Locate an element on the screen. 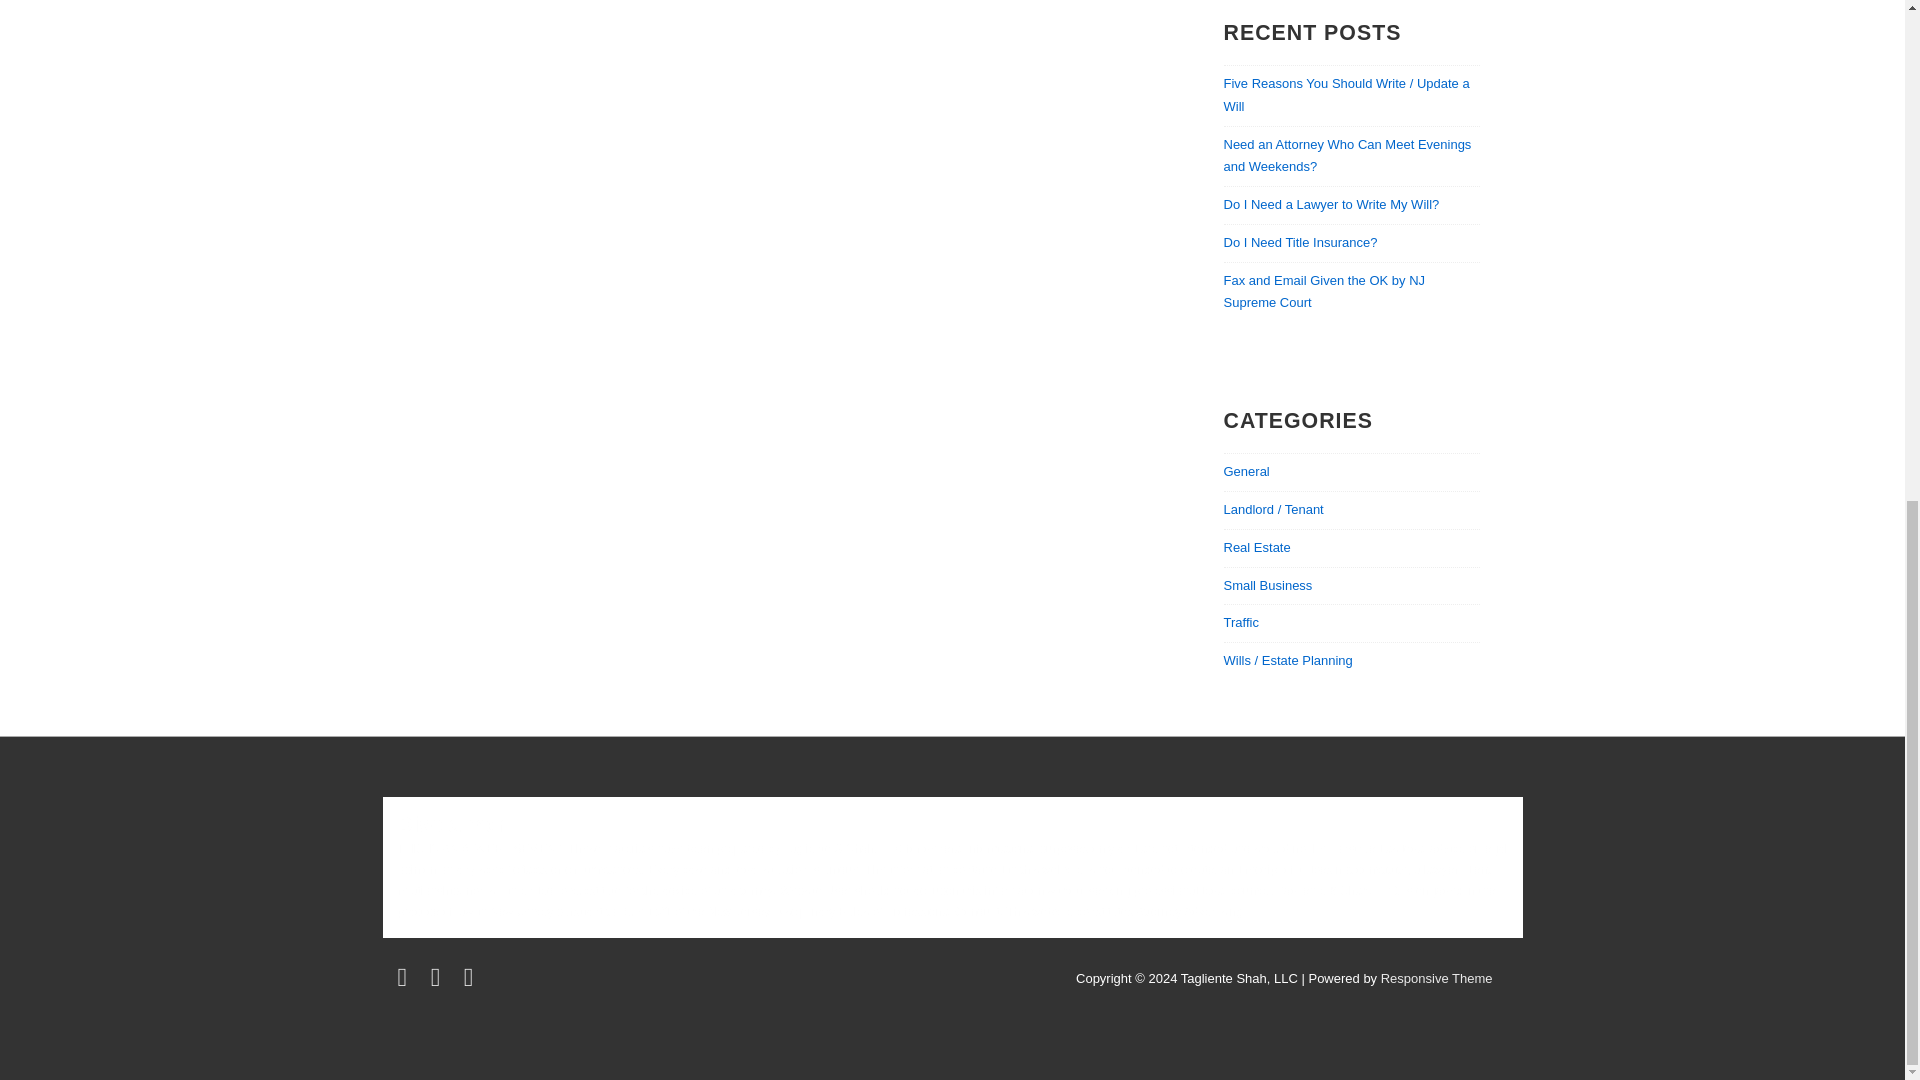  Small Business is located at coordinates (1268, 584).